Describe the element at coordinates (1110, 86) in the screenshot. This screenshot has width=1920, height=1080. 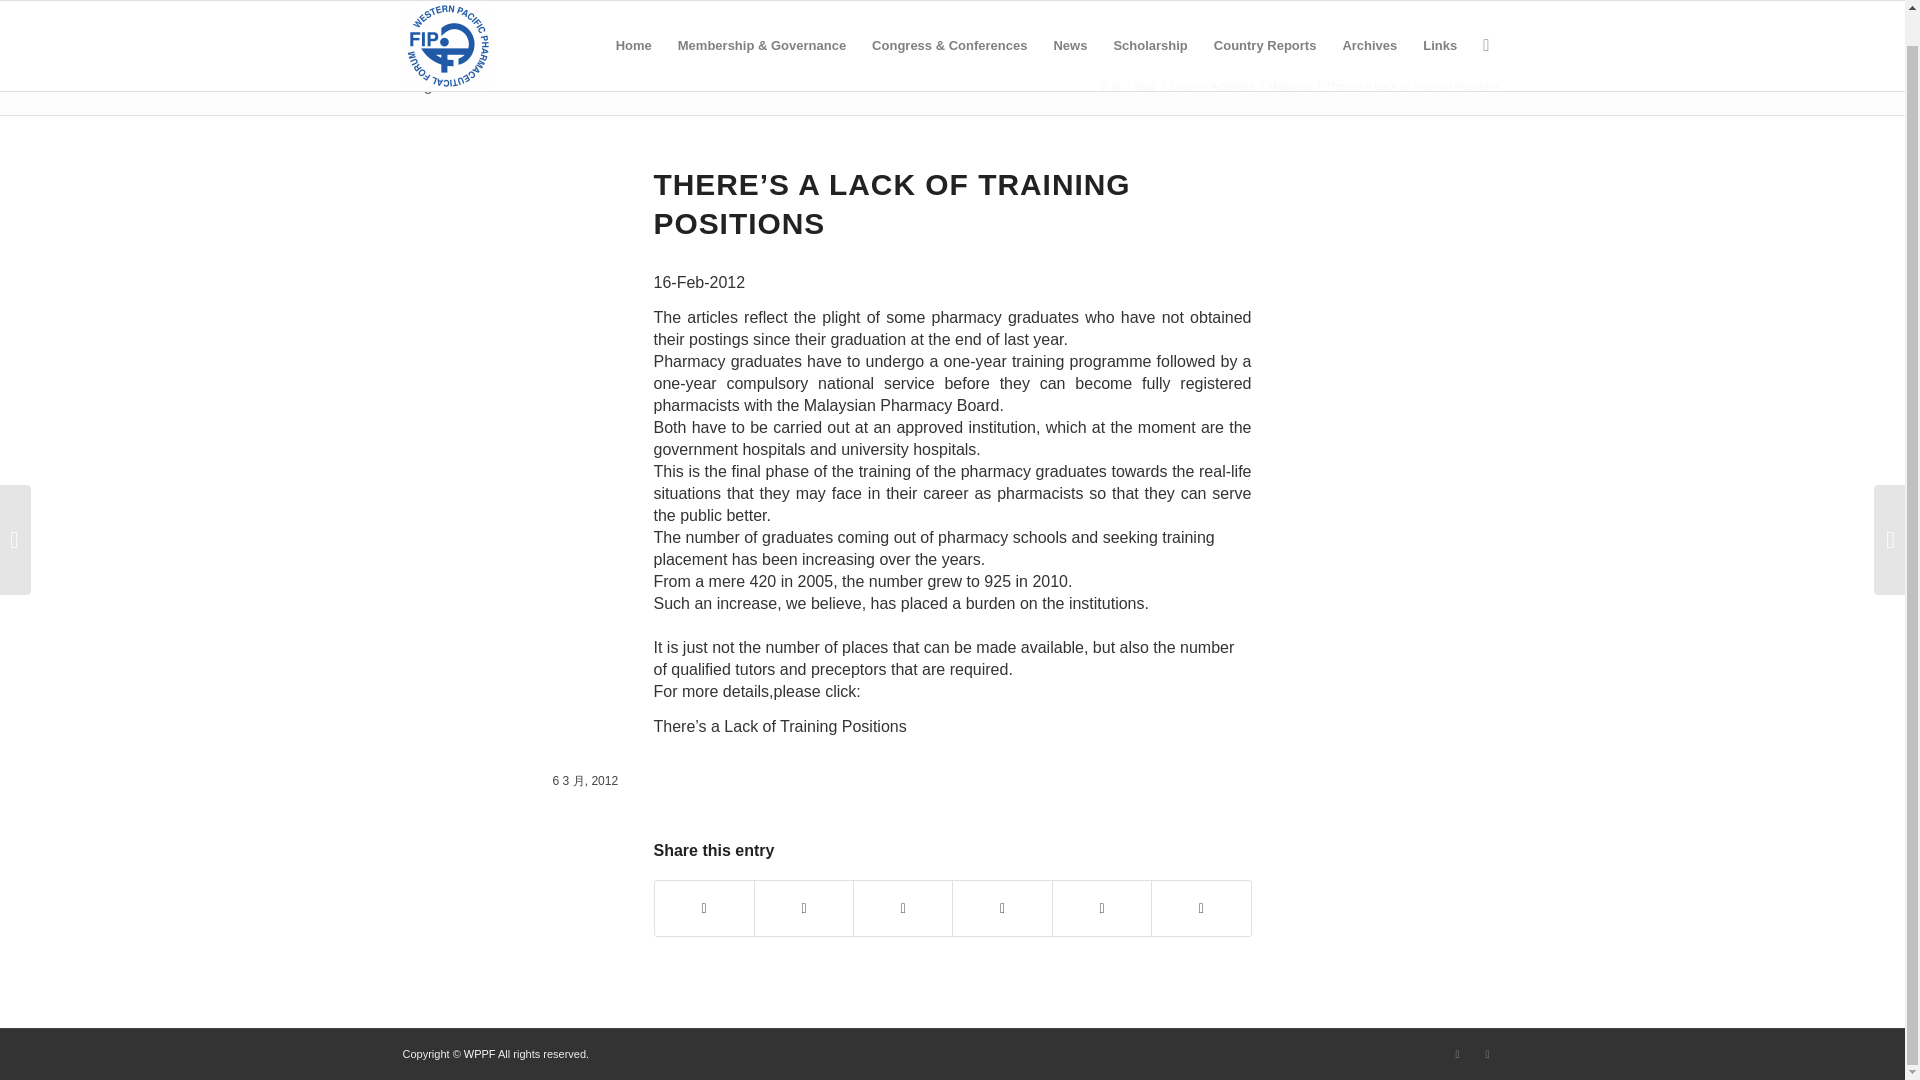
I see `WPPF` at that location.